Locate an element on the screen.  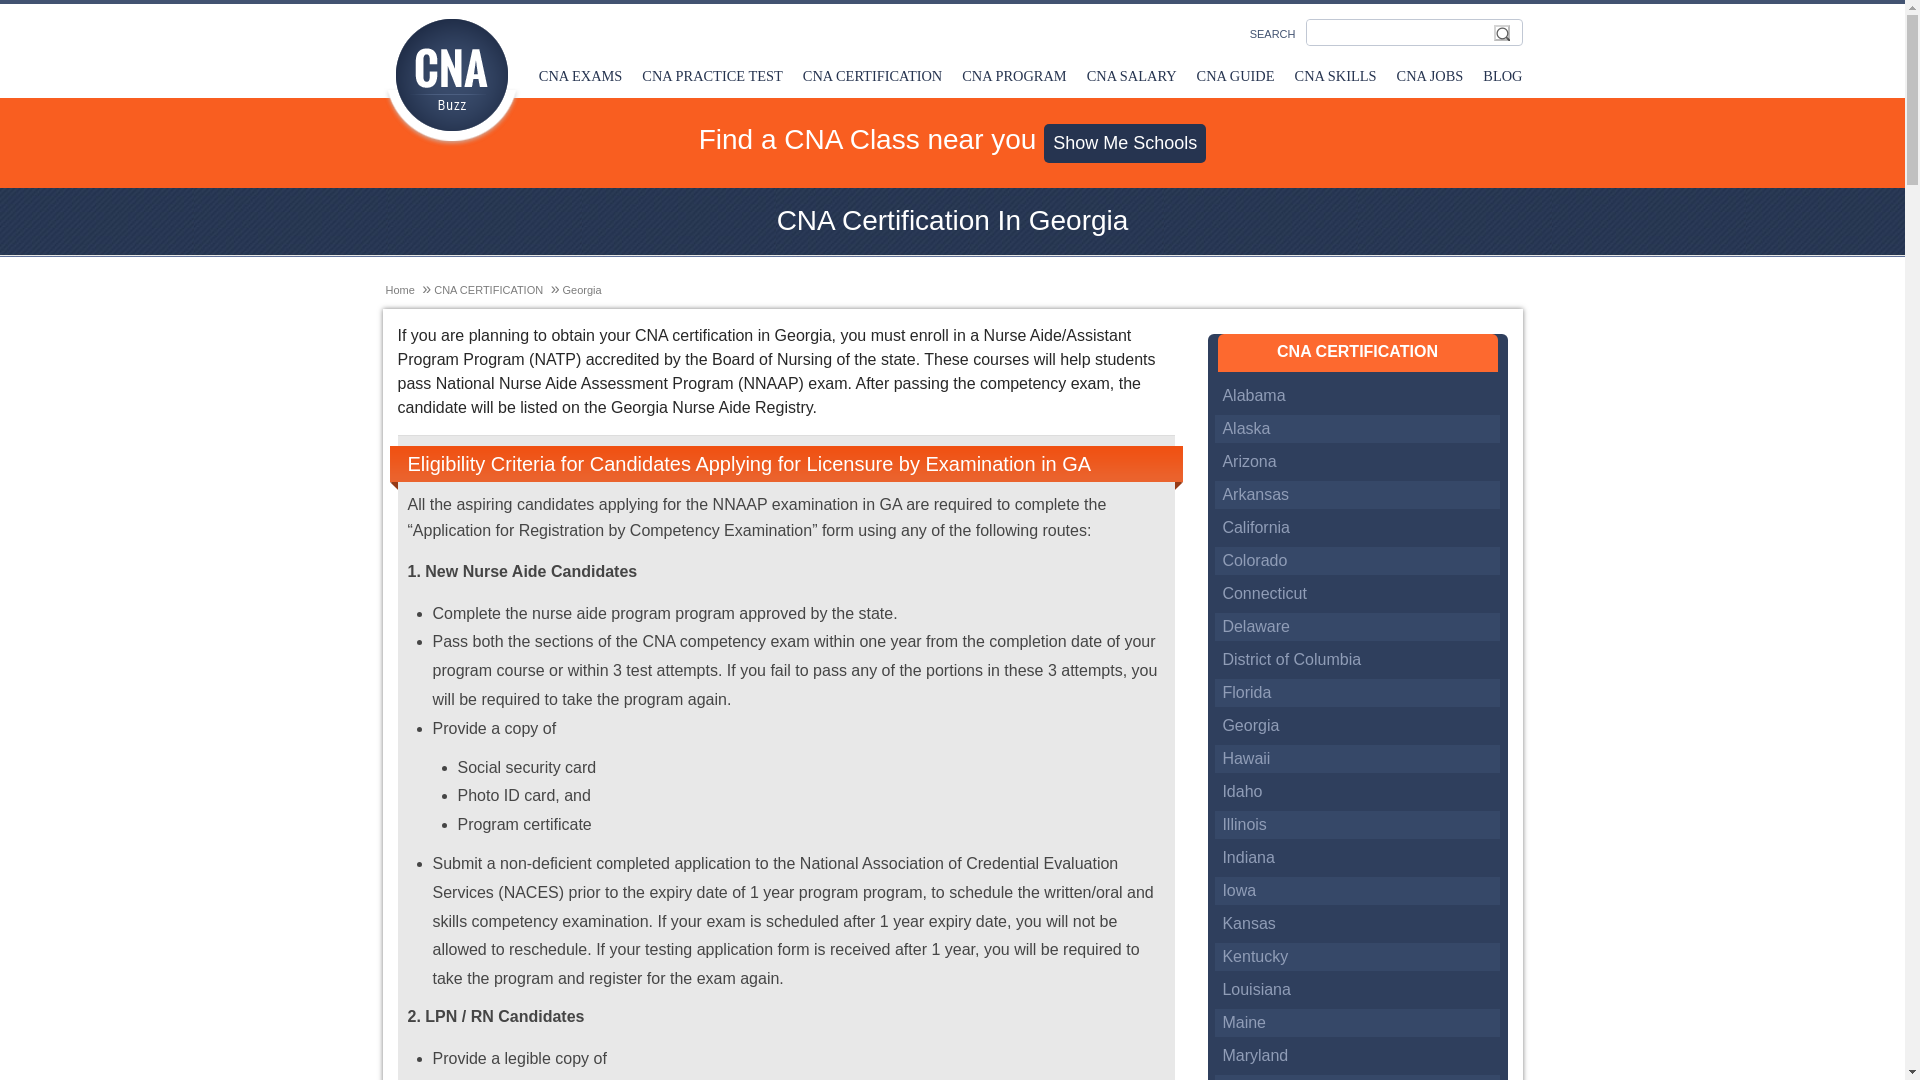
CNA CERTIFICATION is located at coordinates (488, 290).